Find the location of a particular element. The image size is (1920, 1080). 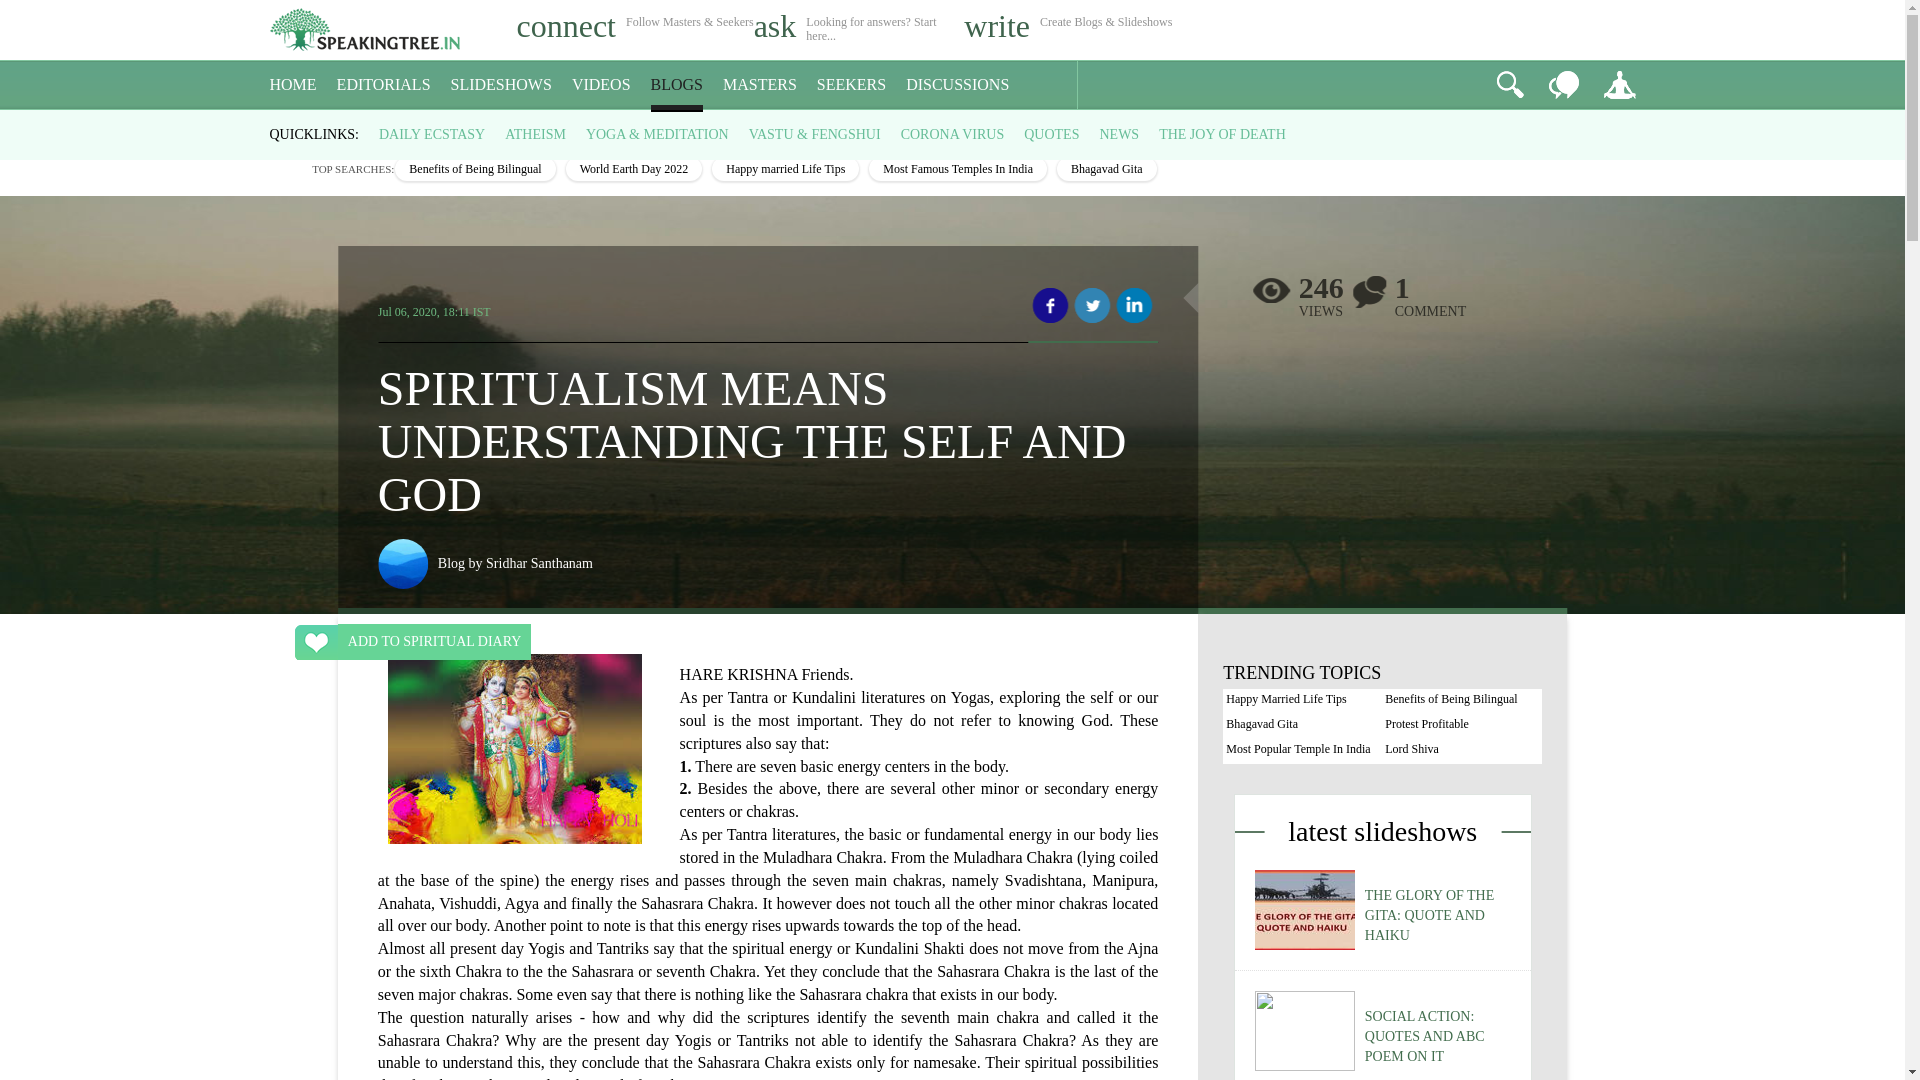

VIDEOS is located at coordinates (602, 85).